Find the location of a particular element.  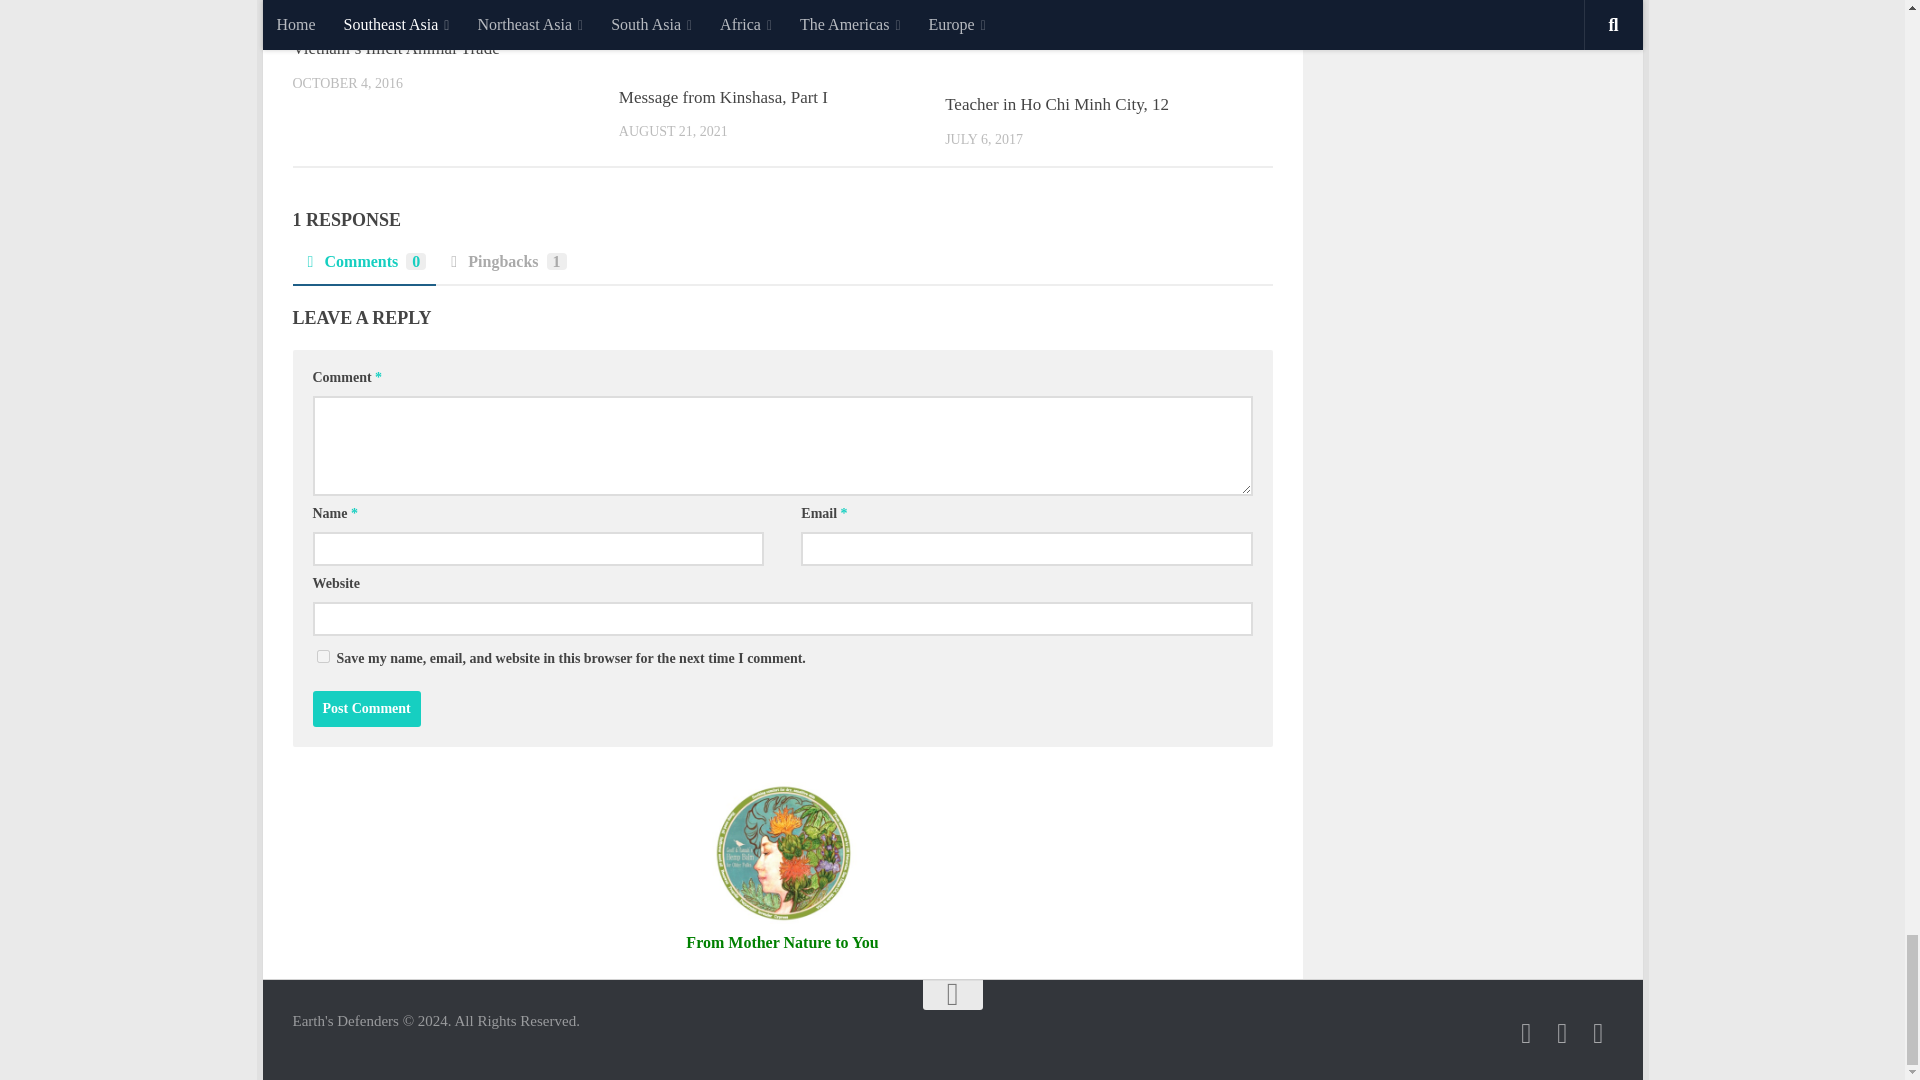

Follow us on Twitter is located at coordinates (1562, 1033).